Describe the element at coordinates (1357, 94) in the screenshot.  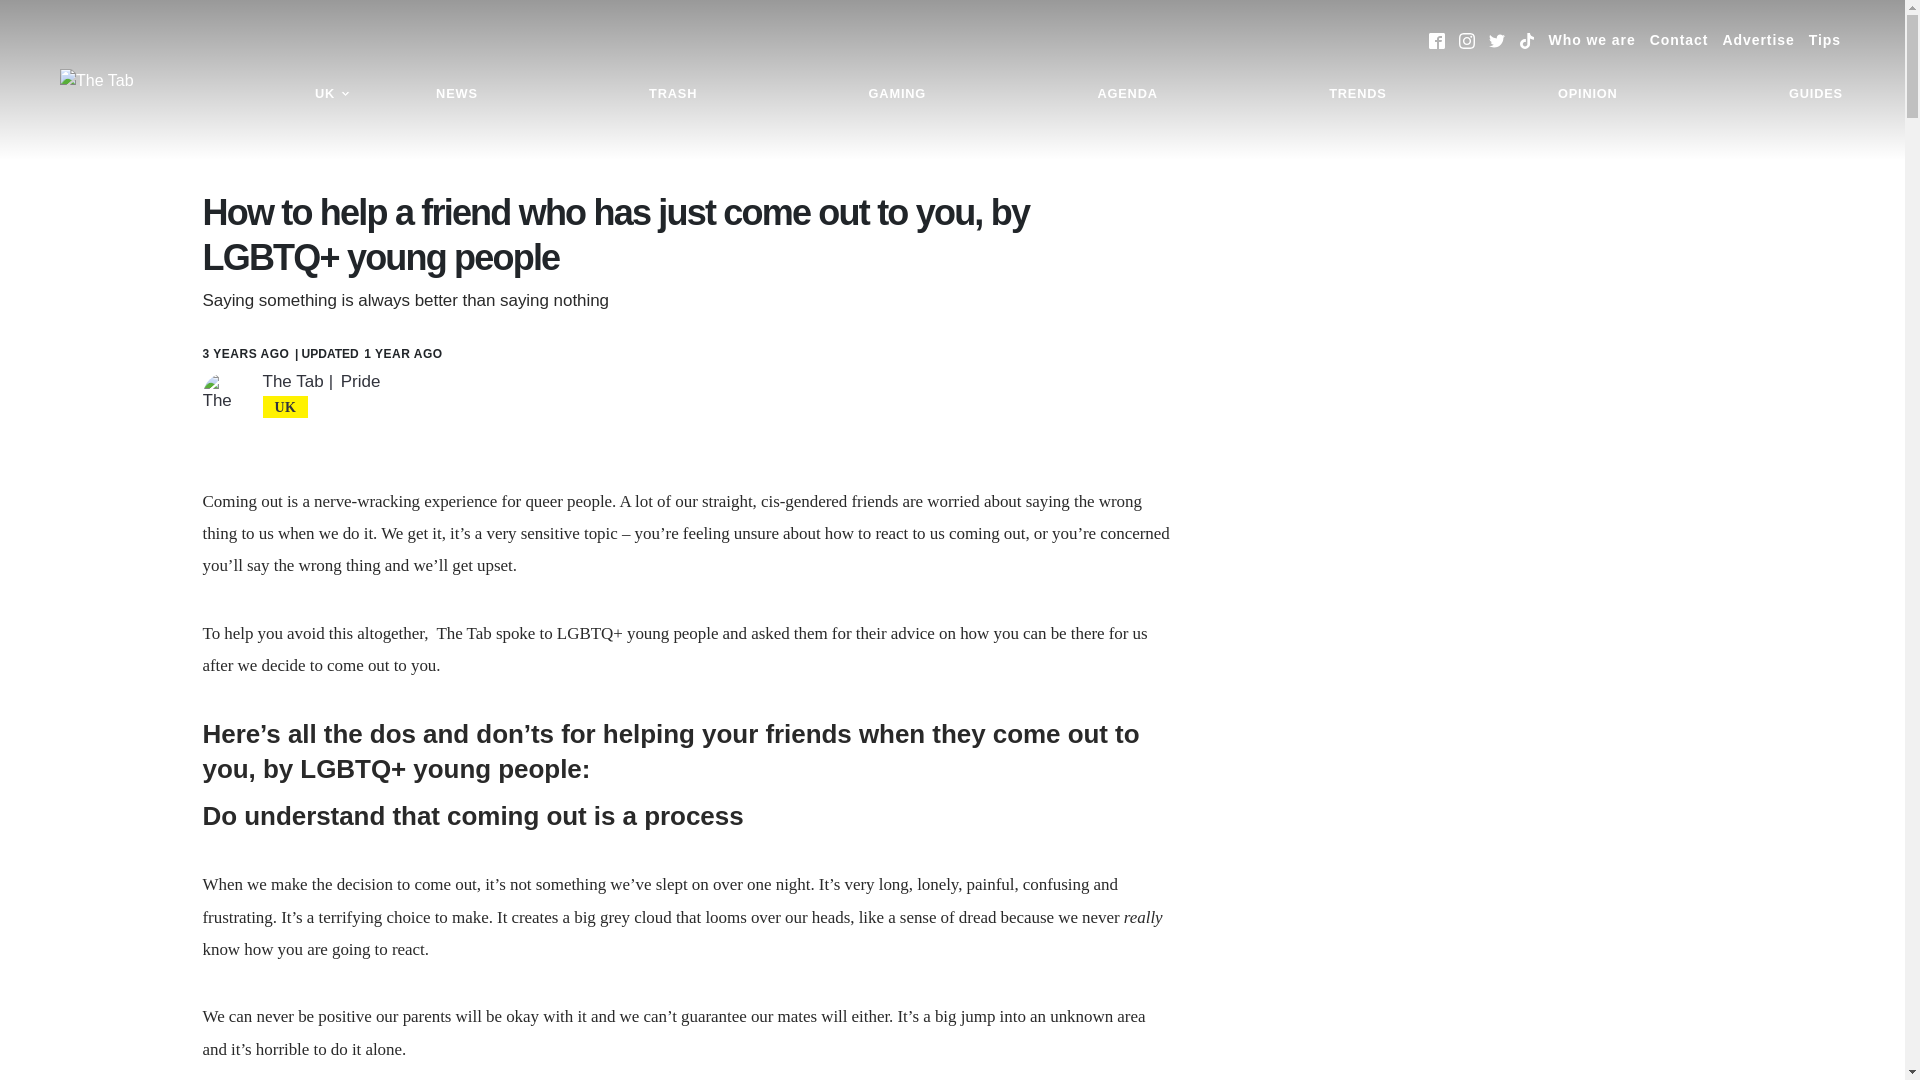
I see `TRENDS` at that location.